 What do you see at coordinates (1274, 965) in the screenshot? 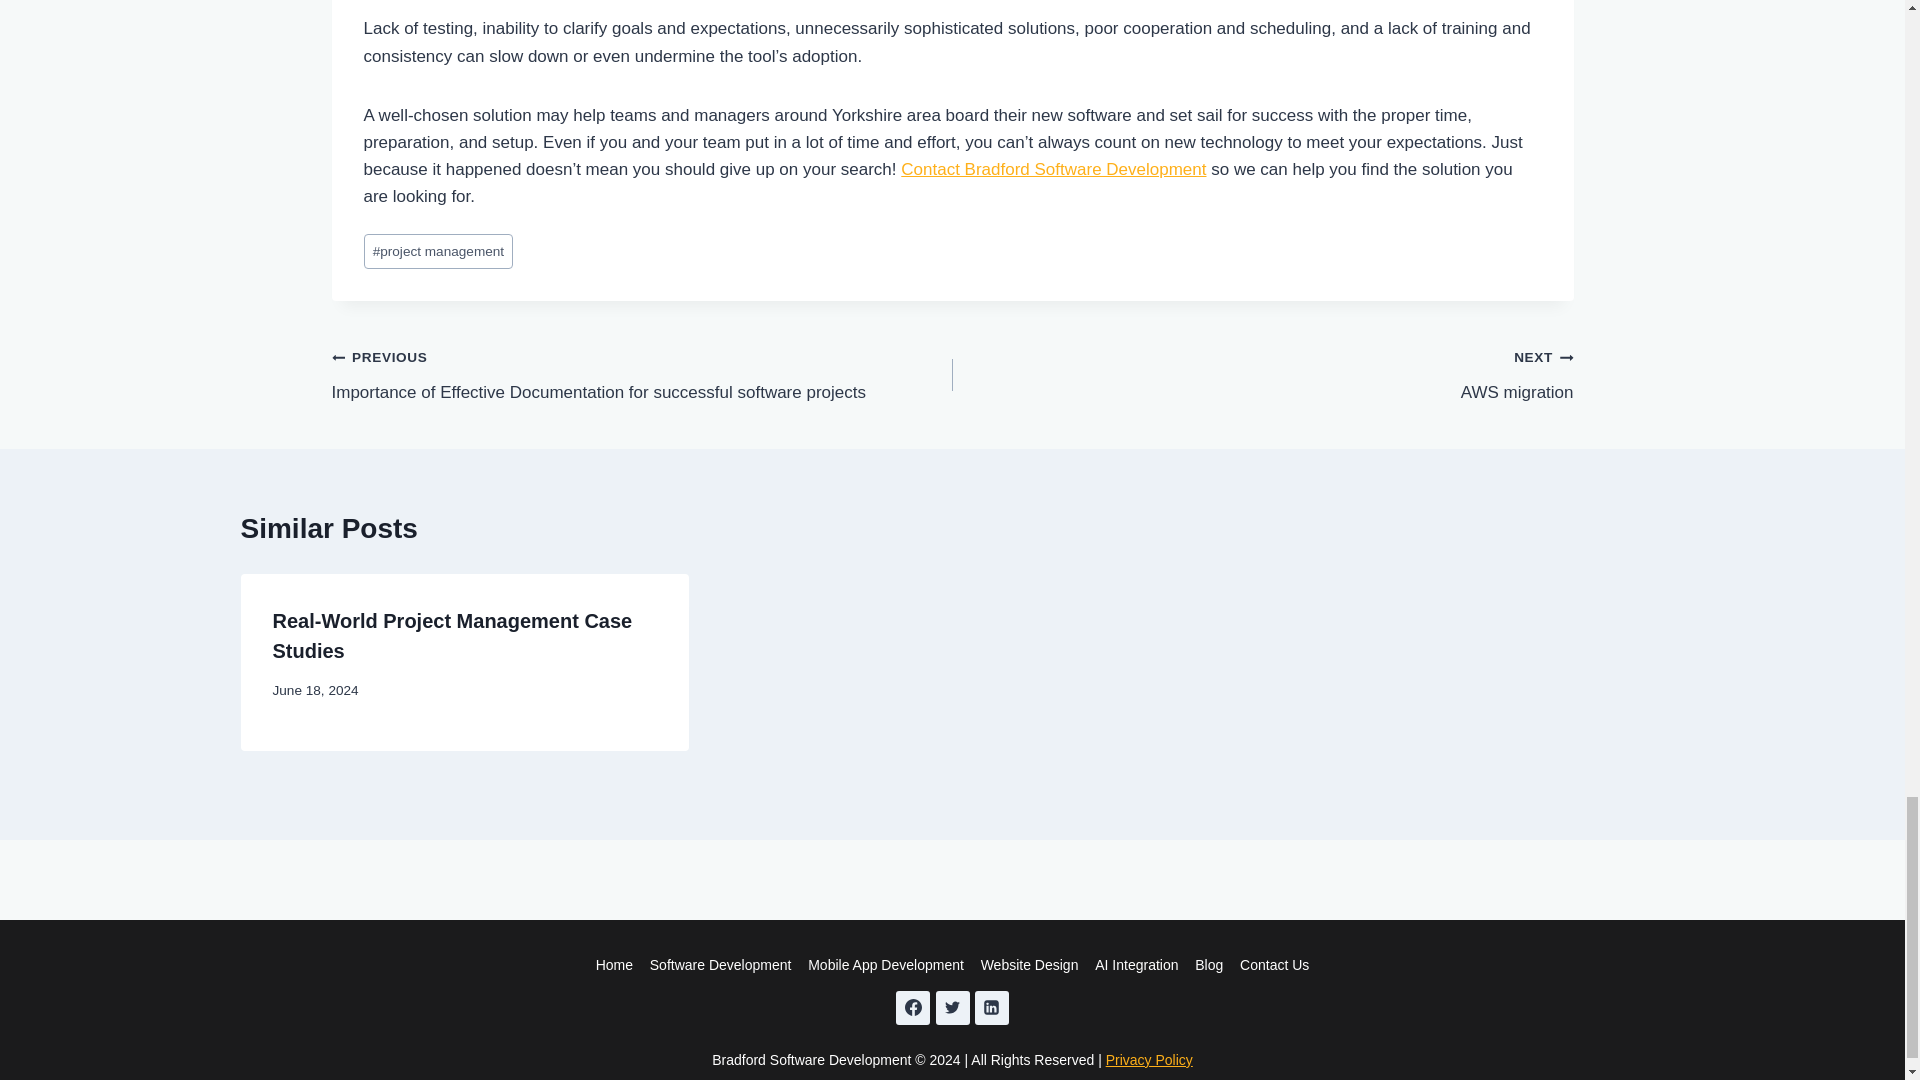
I see `Mobile App Development` at bounding box center [1274, 965].